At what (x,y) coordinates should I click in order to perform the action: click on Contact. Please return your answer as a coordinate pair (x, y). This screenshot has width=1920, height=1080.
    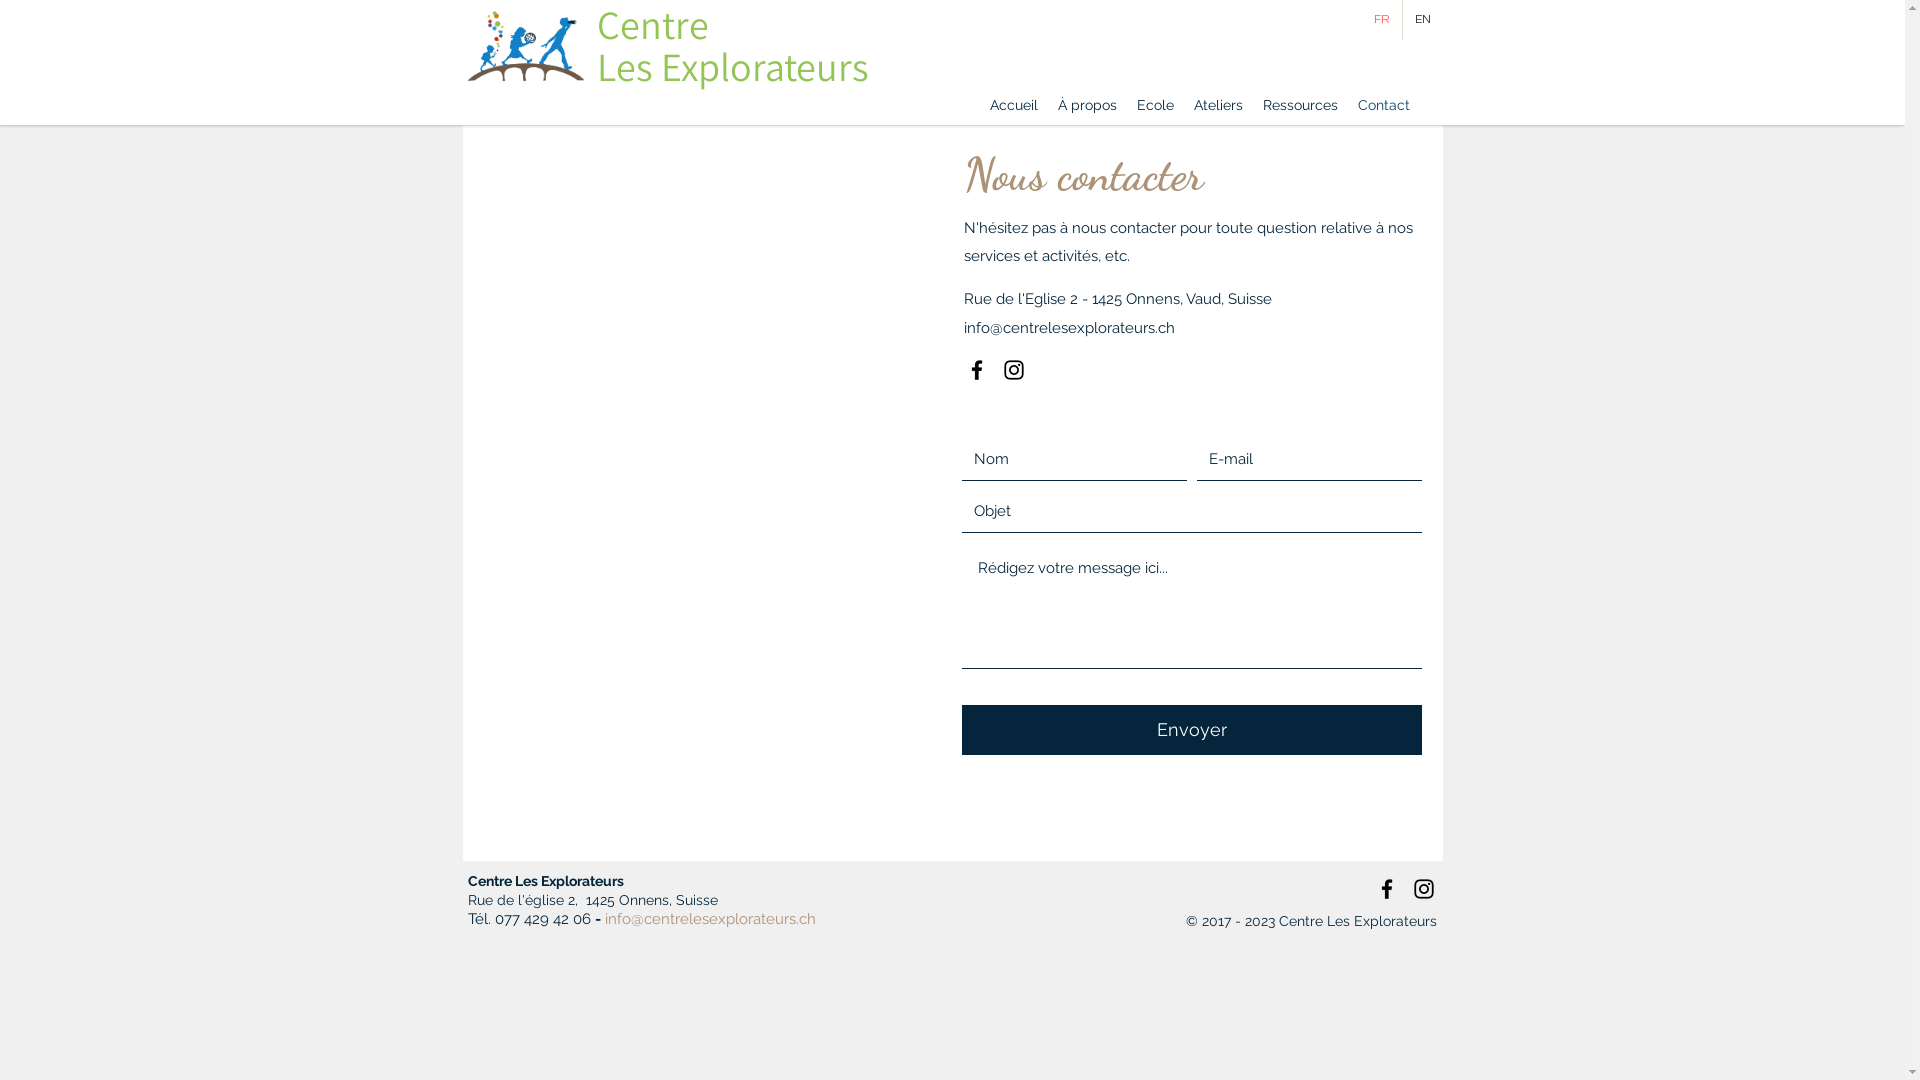
    Looking at the image, I should click on (1384, 105).